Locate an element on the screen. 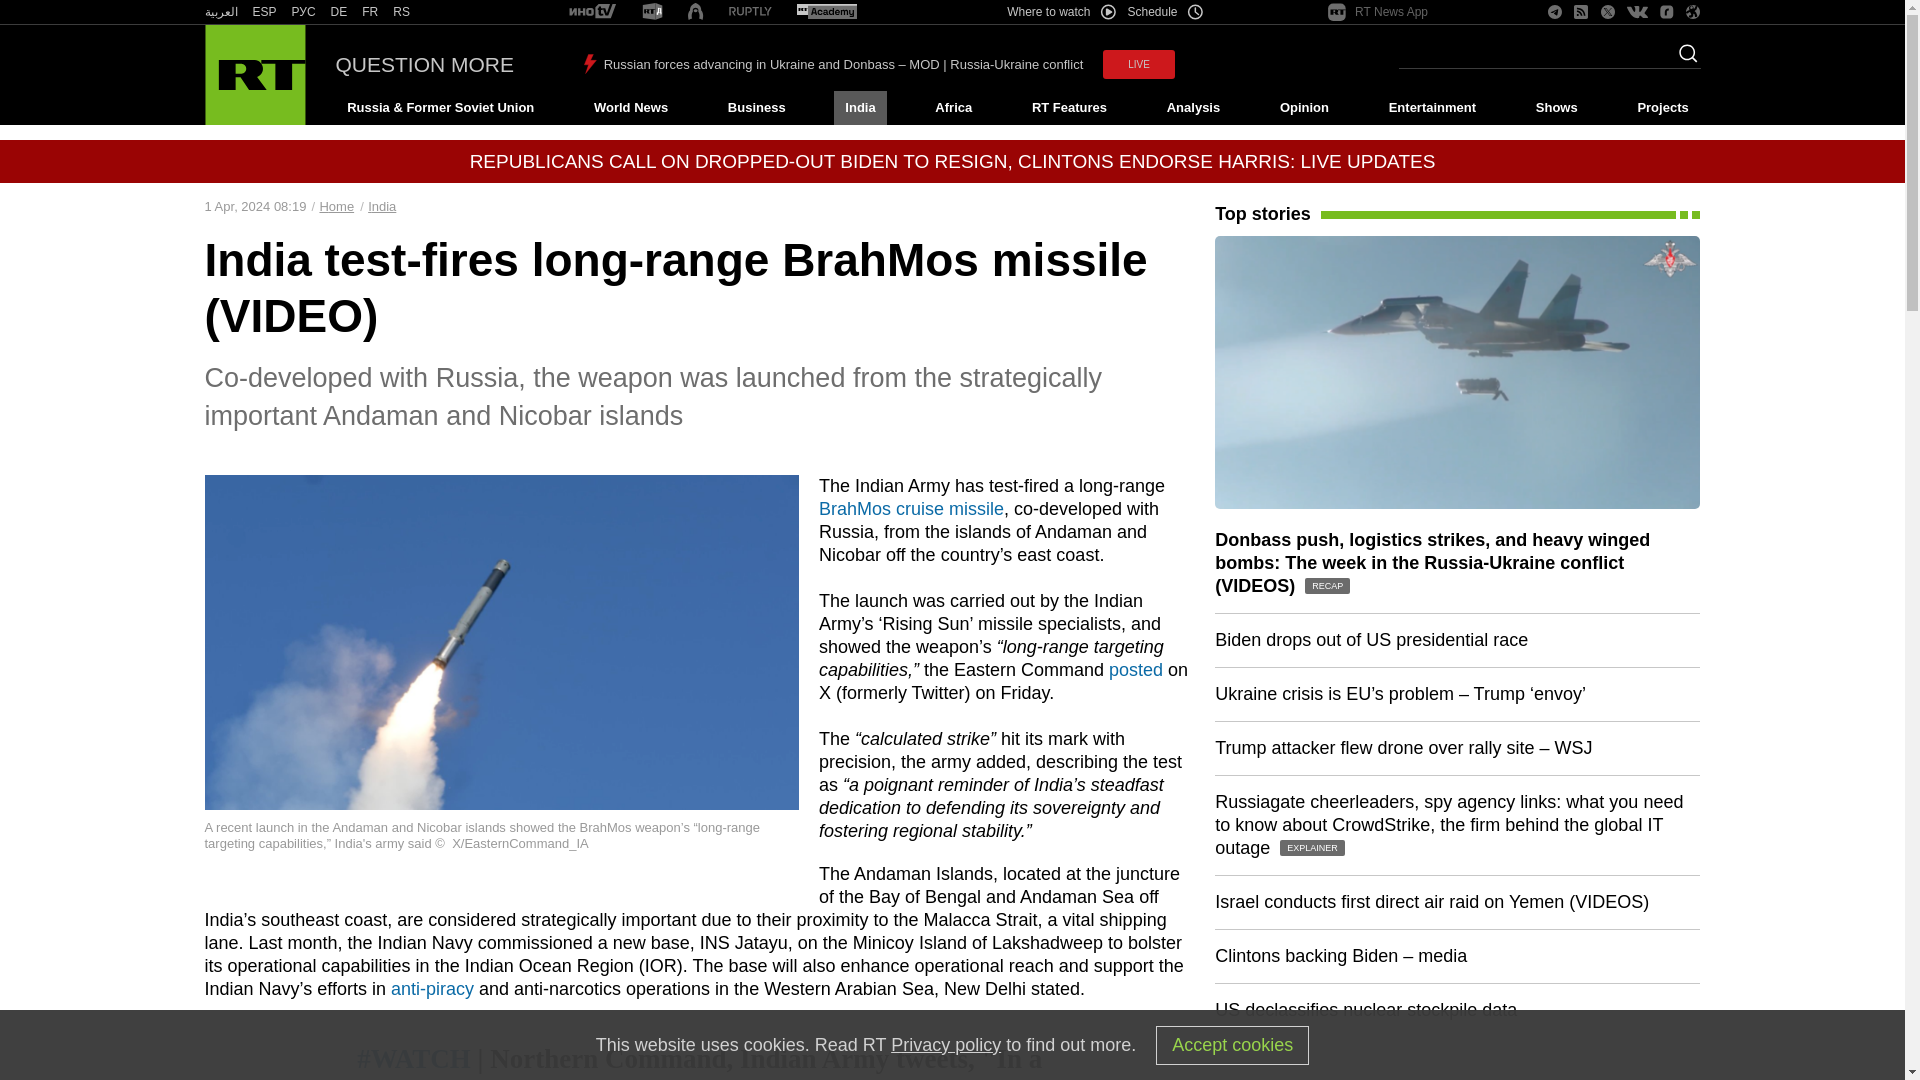 This screenshot has height=1080, width=1920. Shows is located at coordinates (1556, 108).